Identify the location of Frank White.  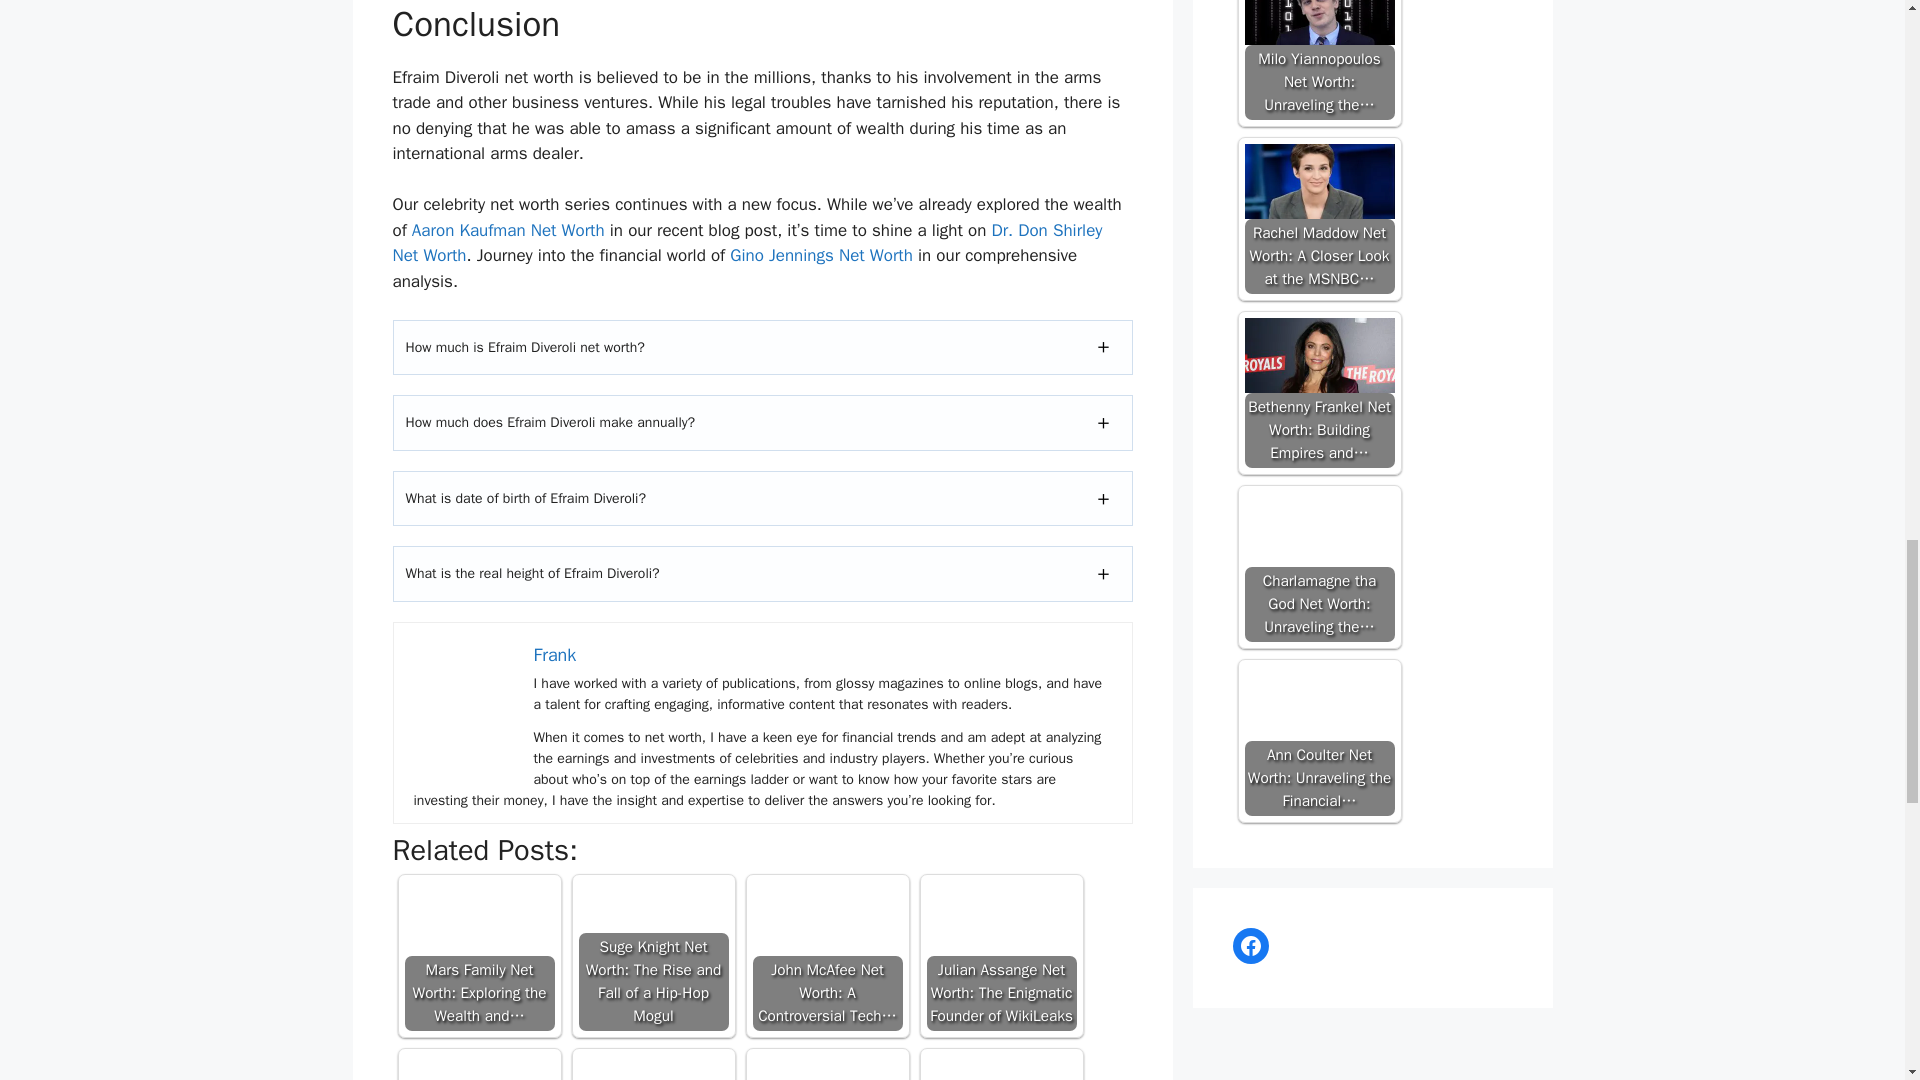
(464, 692).